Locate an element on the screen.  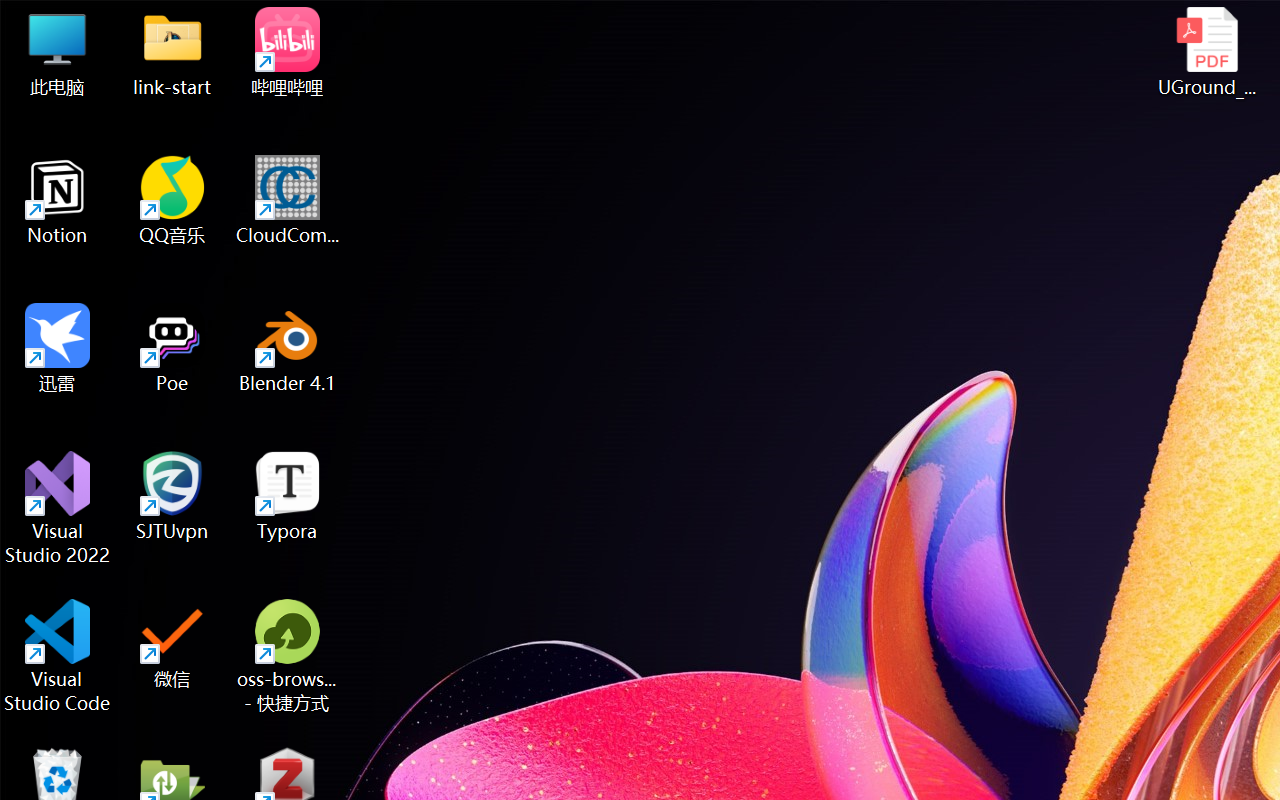
SJTUvpn is located at coordinates (172, 496).